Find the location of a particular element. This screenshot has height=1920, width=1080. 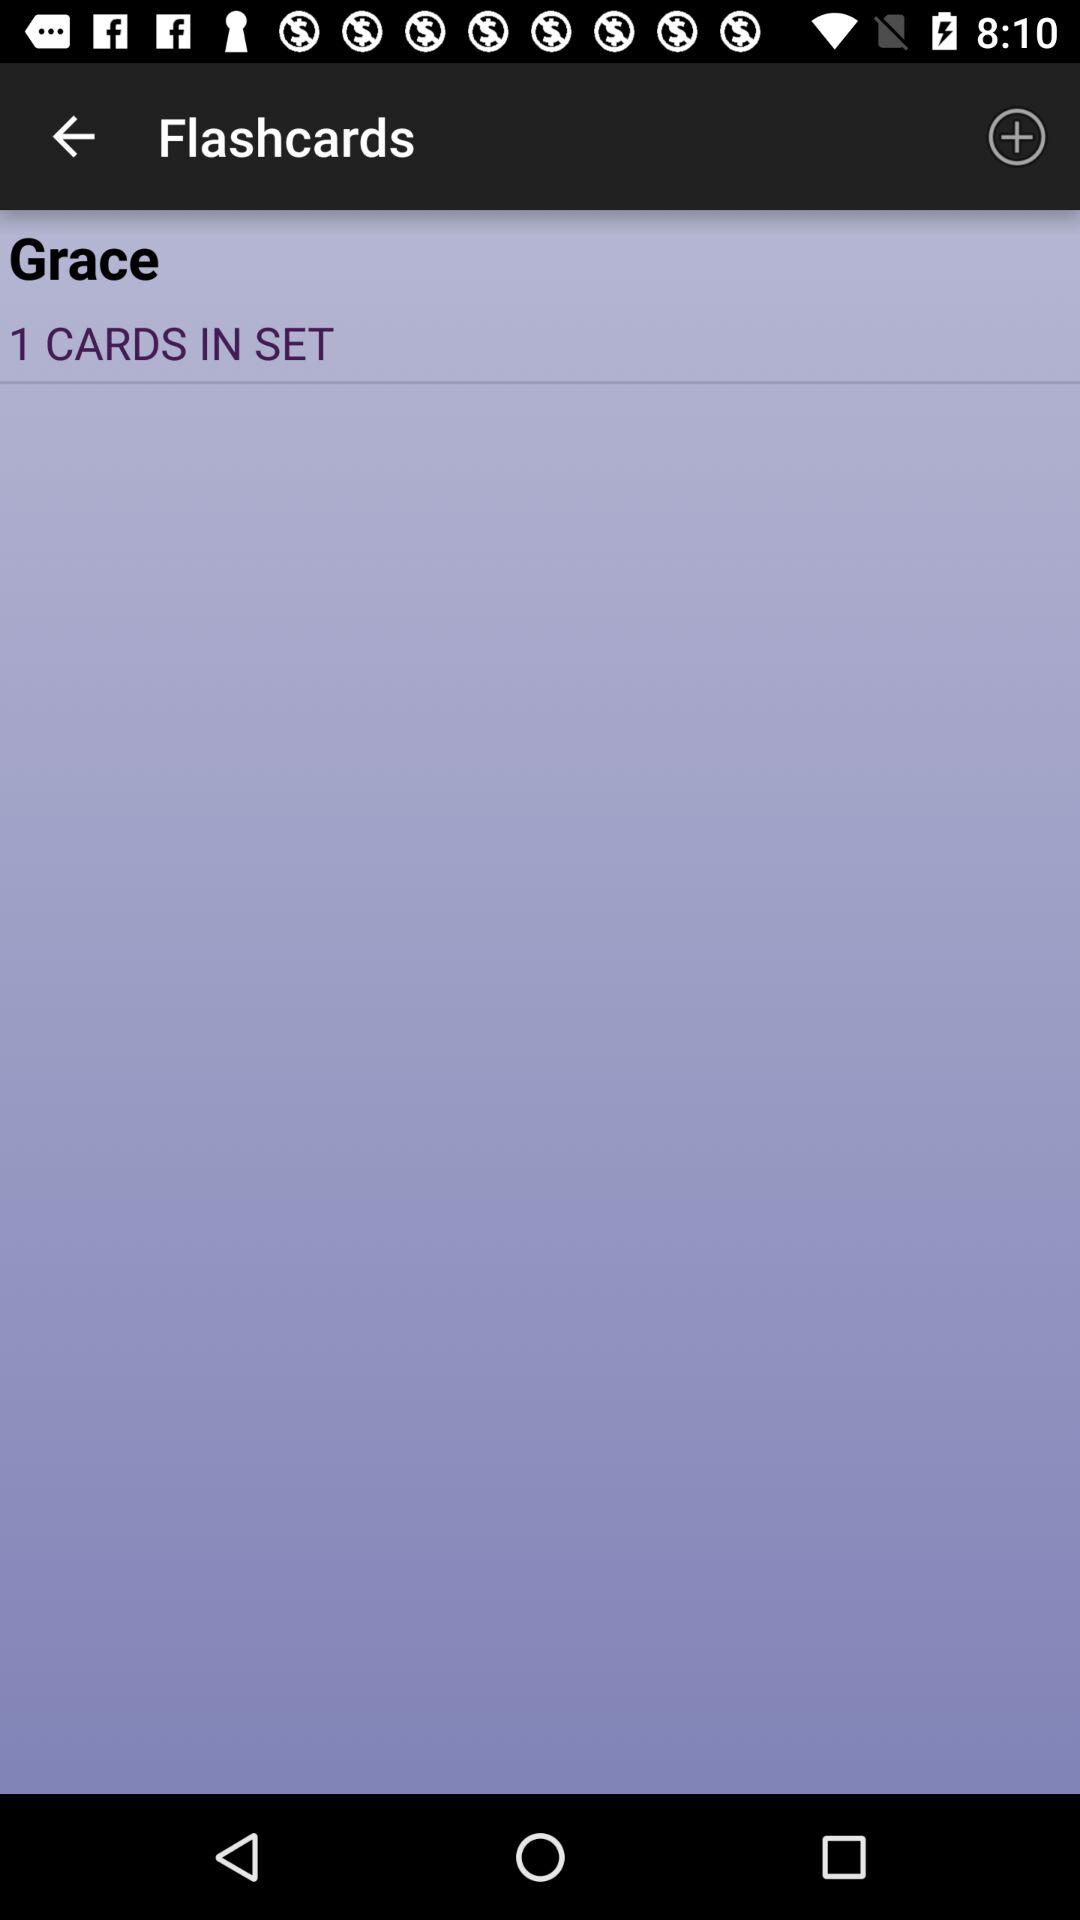

launch the item at the top right corner is located at coordinates (1016, 136).